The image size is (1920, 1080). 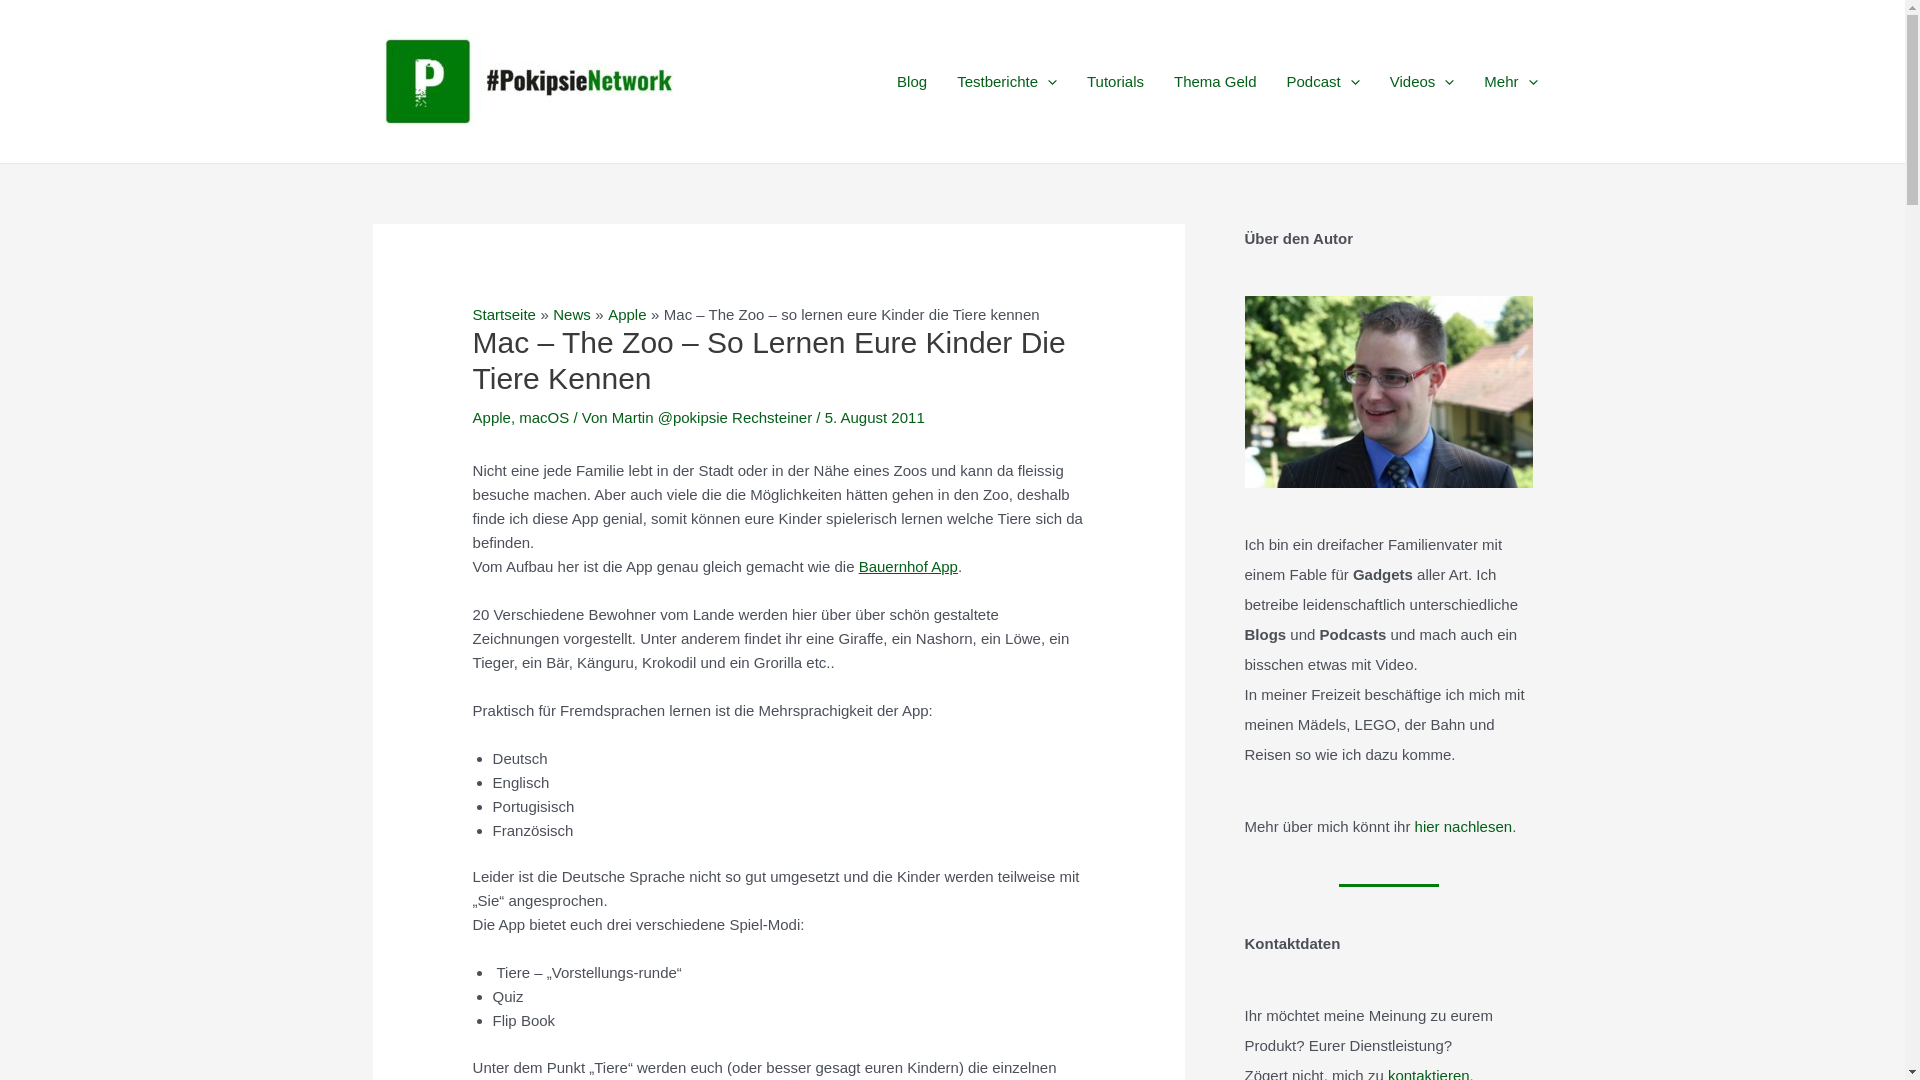 What do you see at coordinates (908, 566) in the screenshot?
I see `Bauernhof App` at bounding box center [908, 566].